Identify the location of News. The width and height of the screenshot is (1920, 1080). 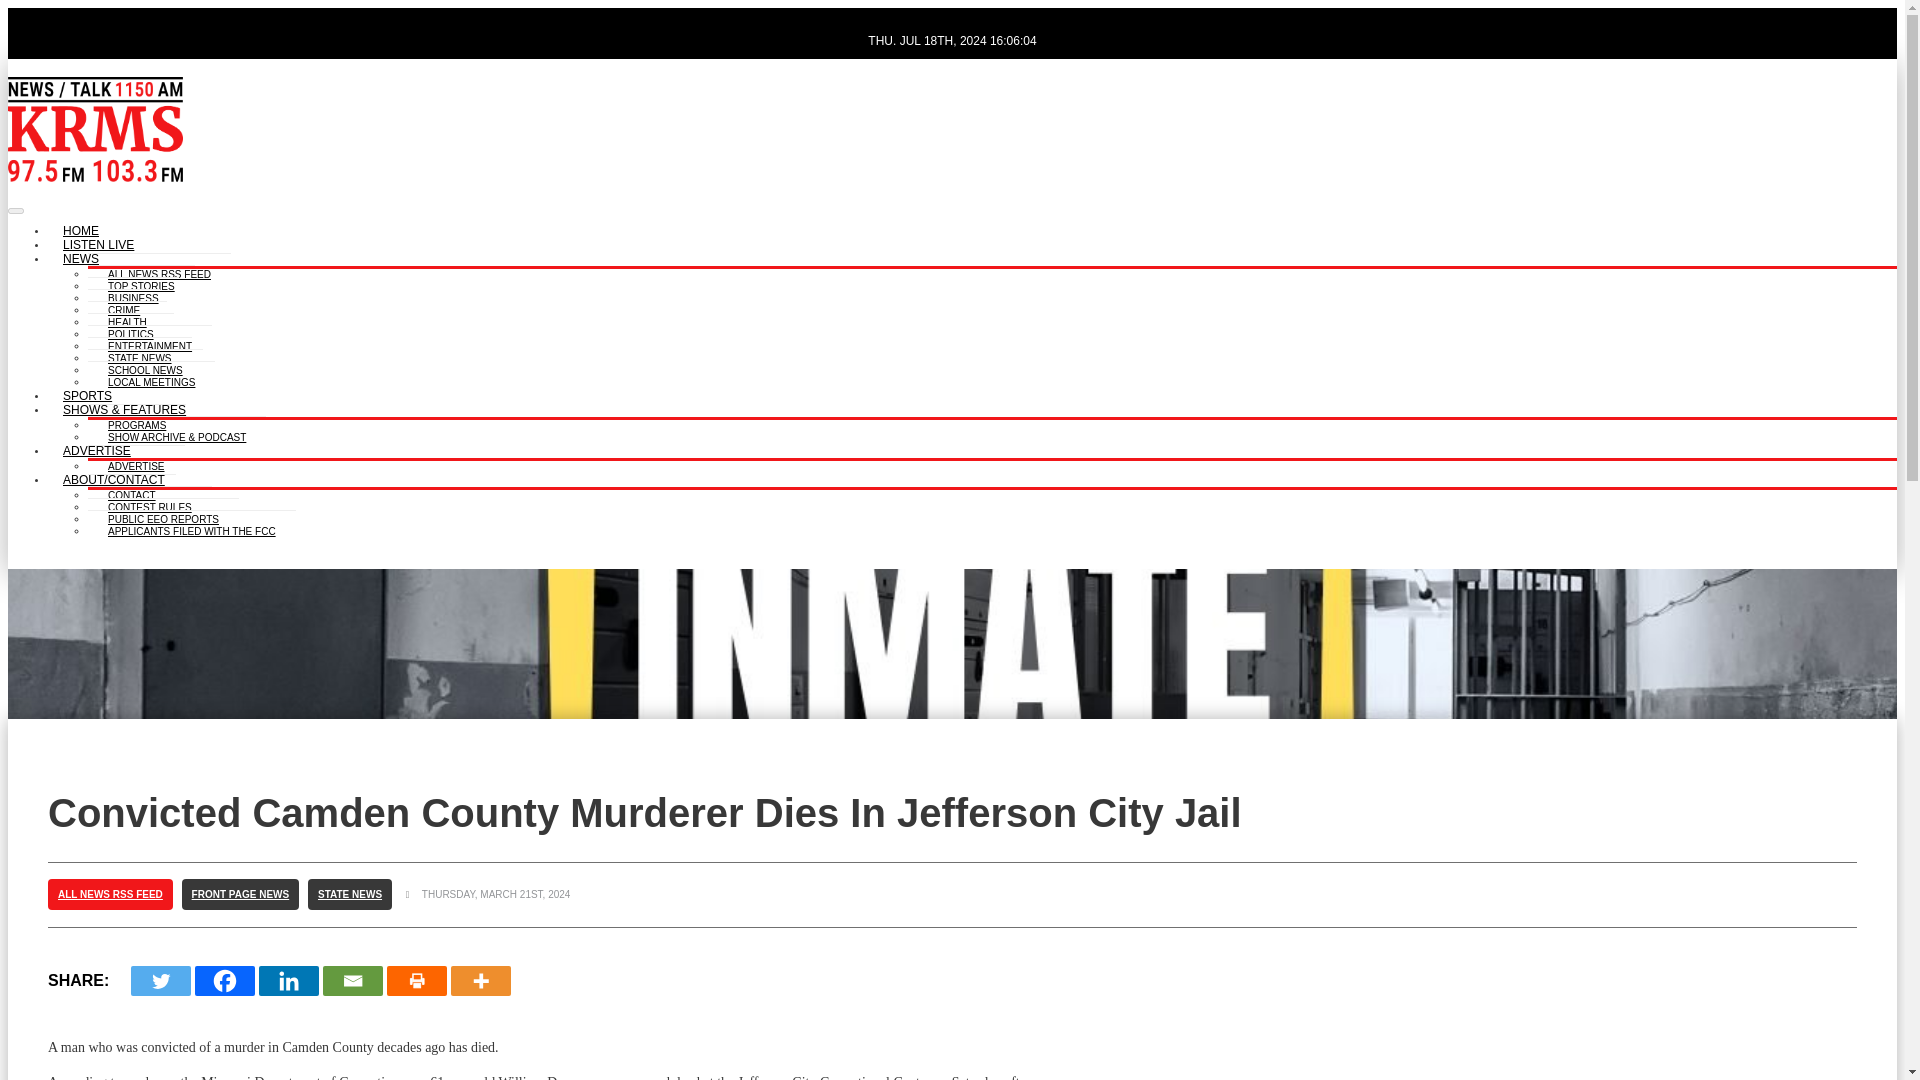
(81, 260).